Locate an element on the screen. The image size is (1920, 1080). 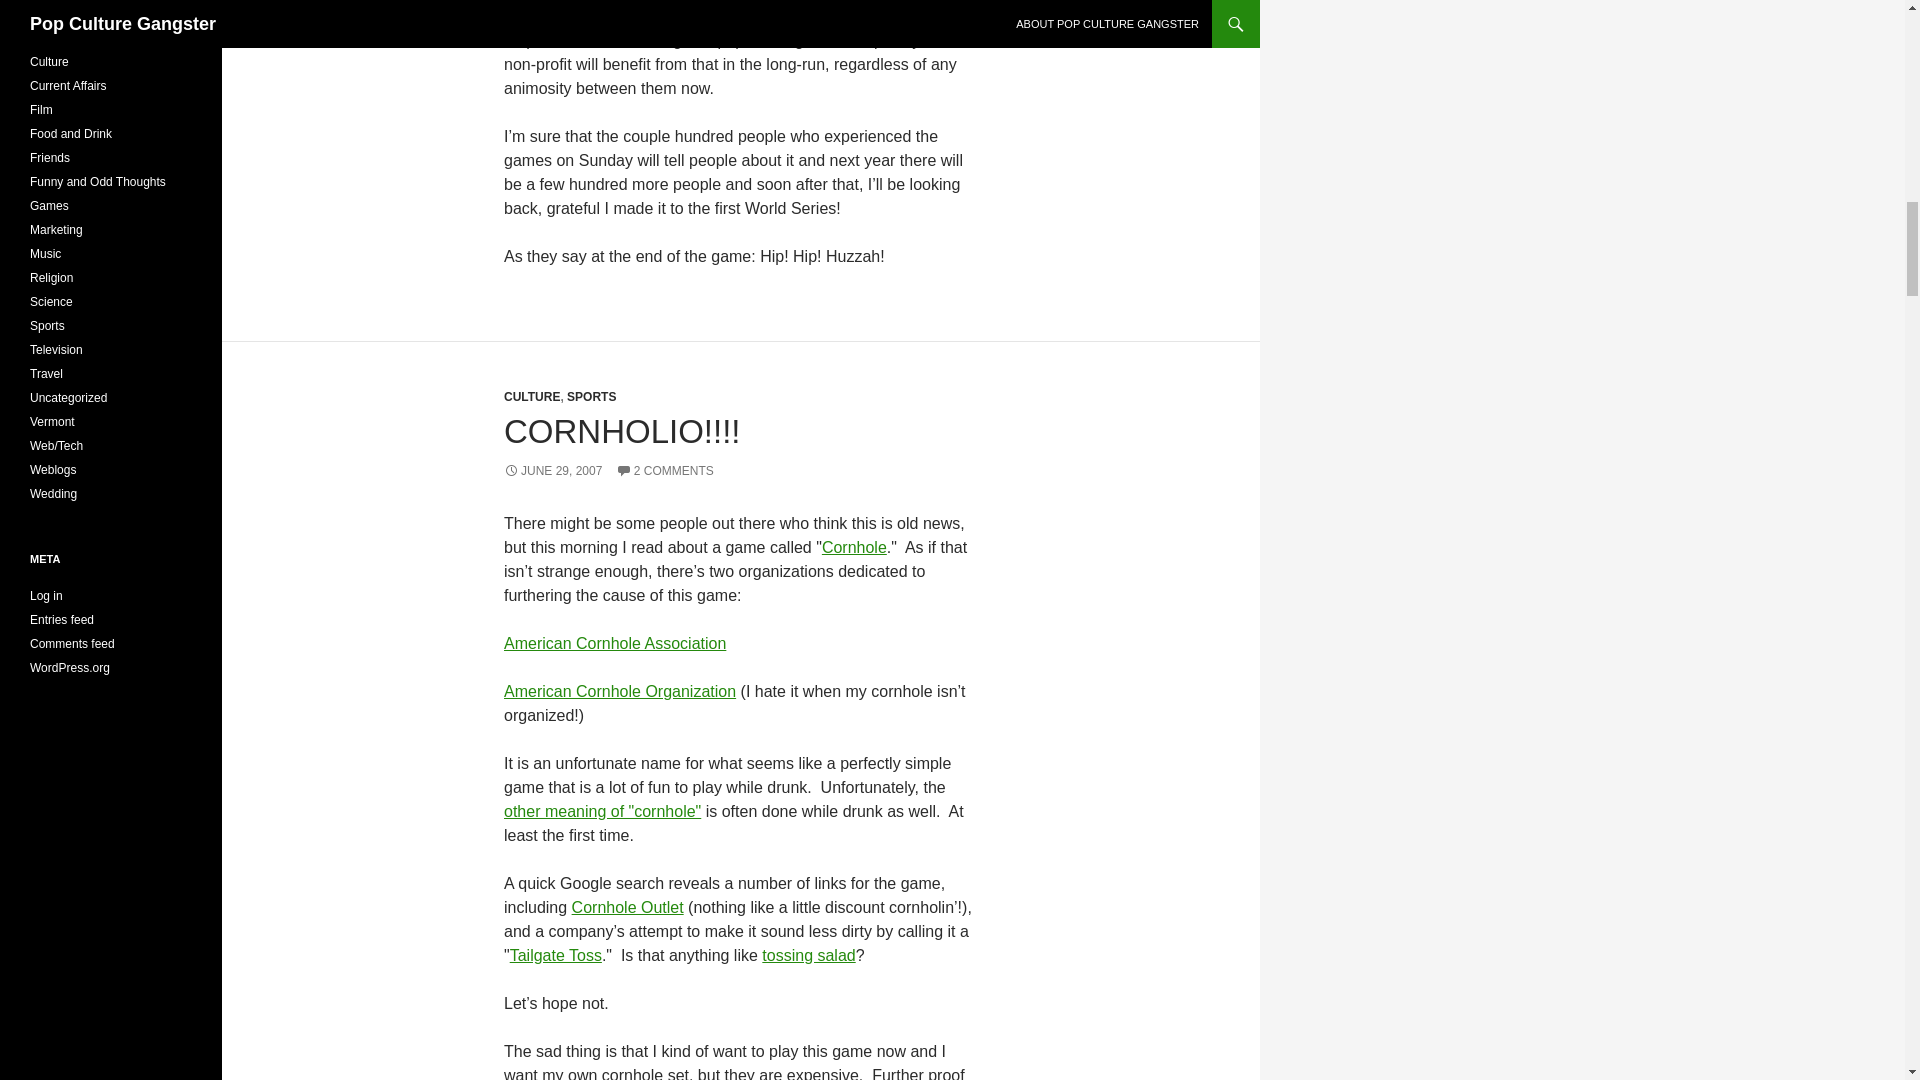
Tailgate Toss is located at coordinates (556, 956).